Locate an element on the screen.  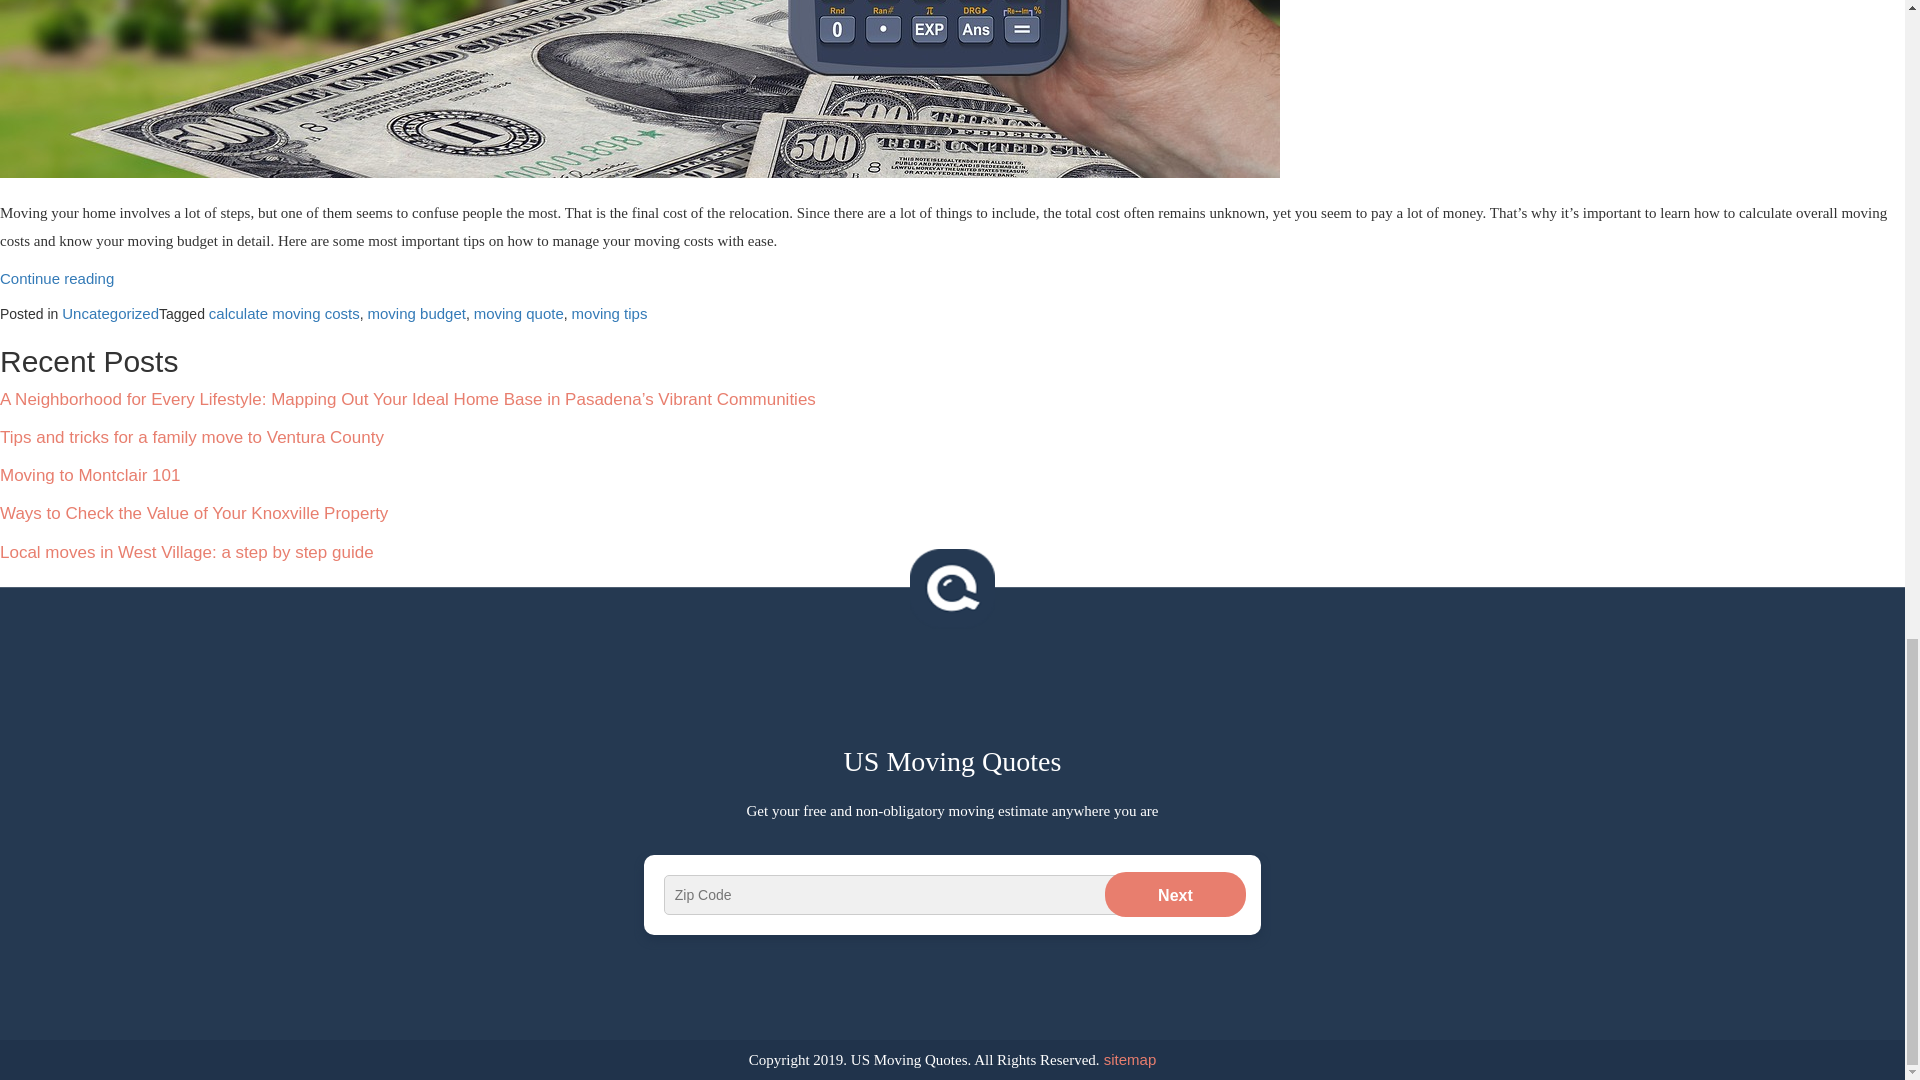
Next is located at coordinates (1176, 894).